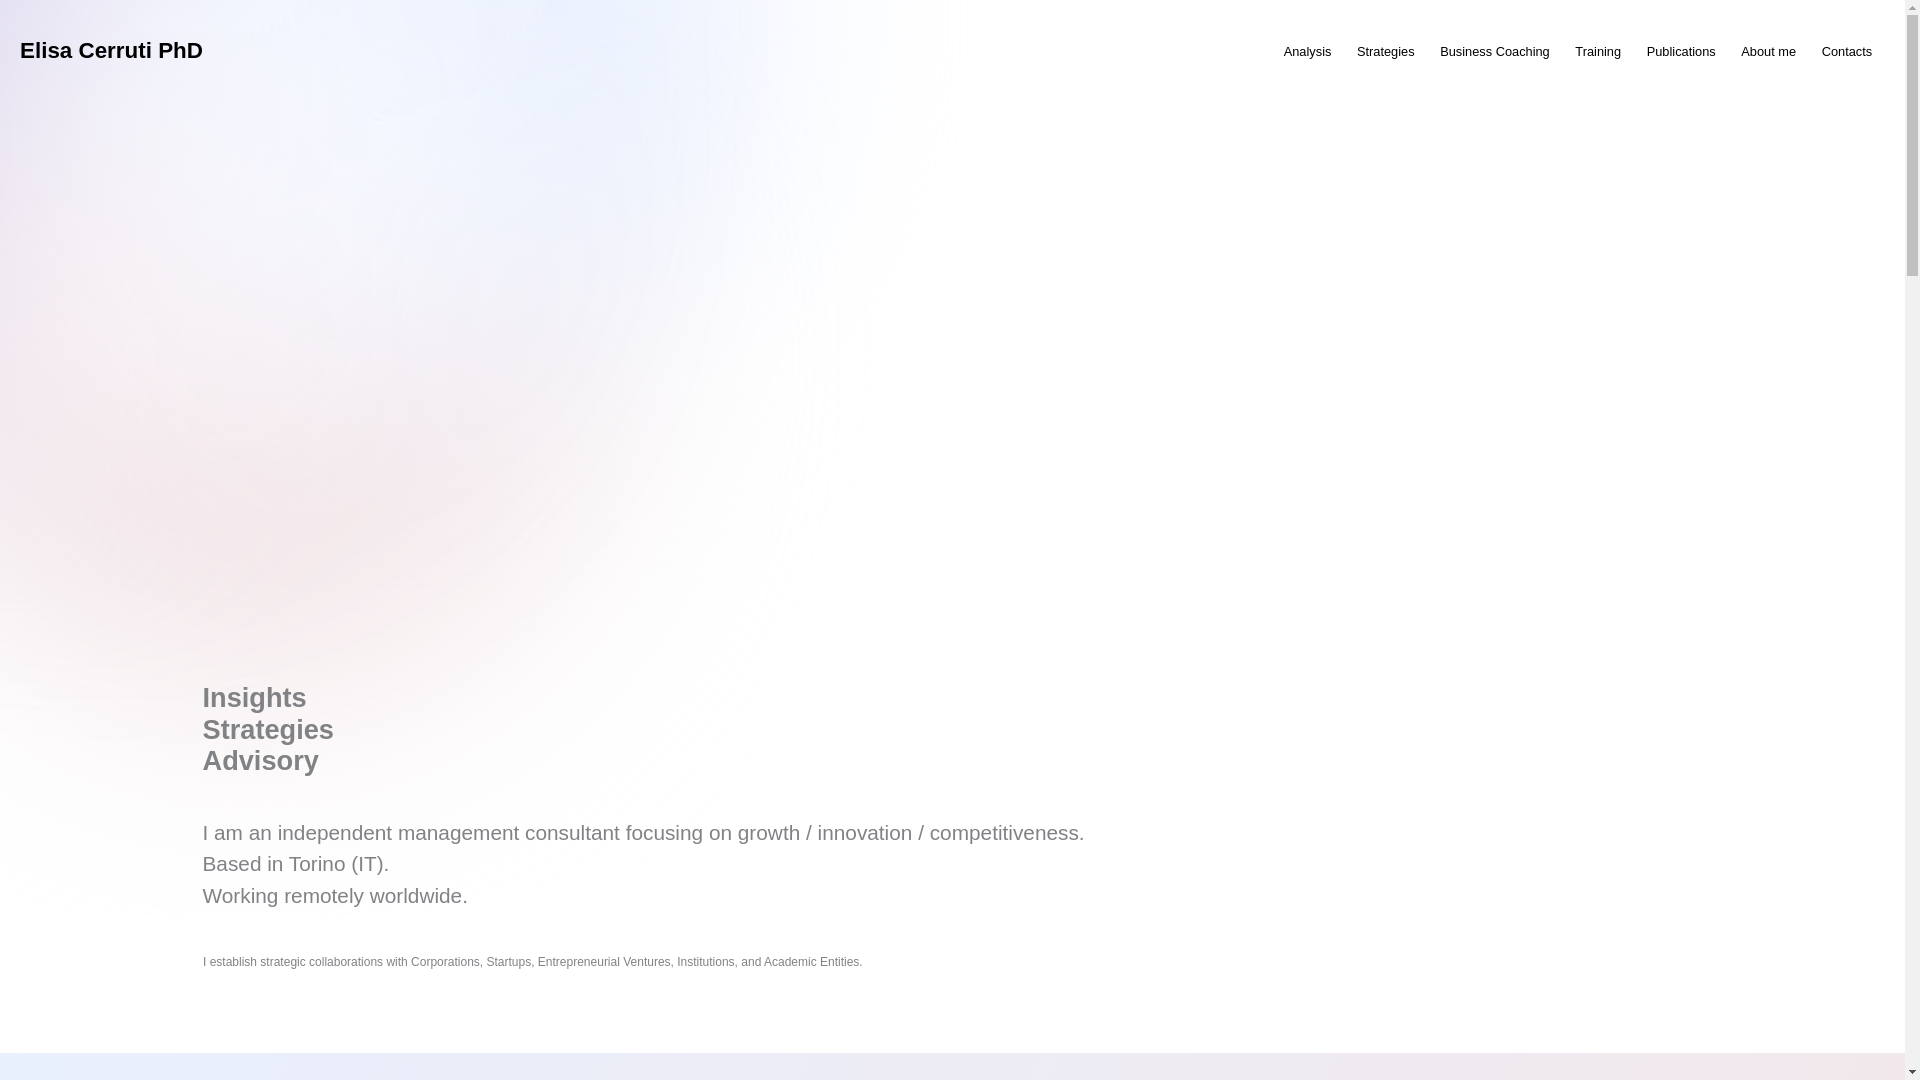 The width and height of the screenshot is (1920, 1080). Describe the element at coordinates (1846, 50) in the screenshot. I see `Contacts` at that location.